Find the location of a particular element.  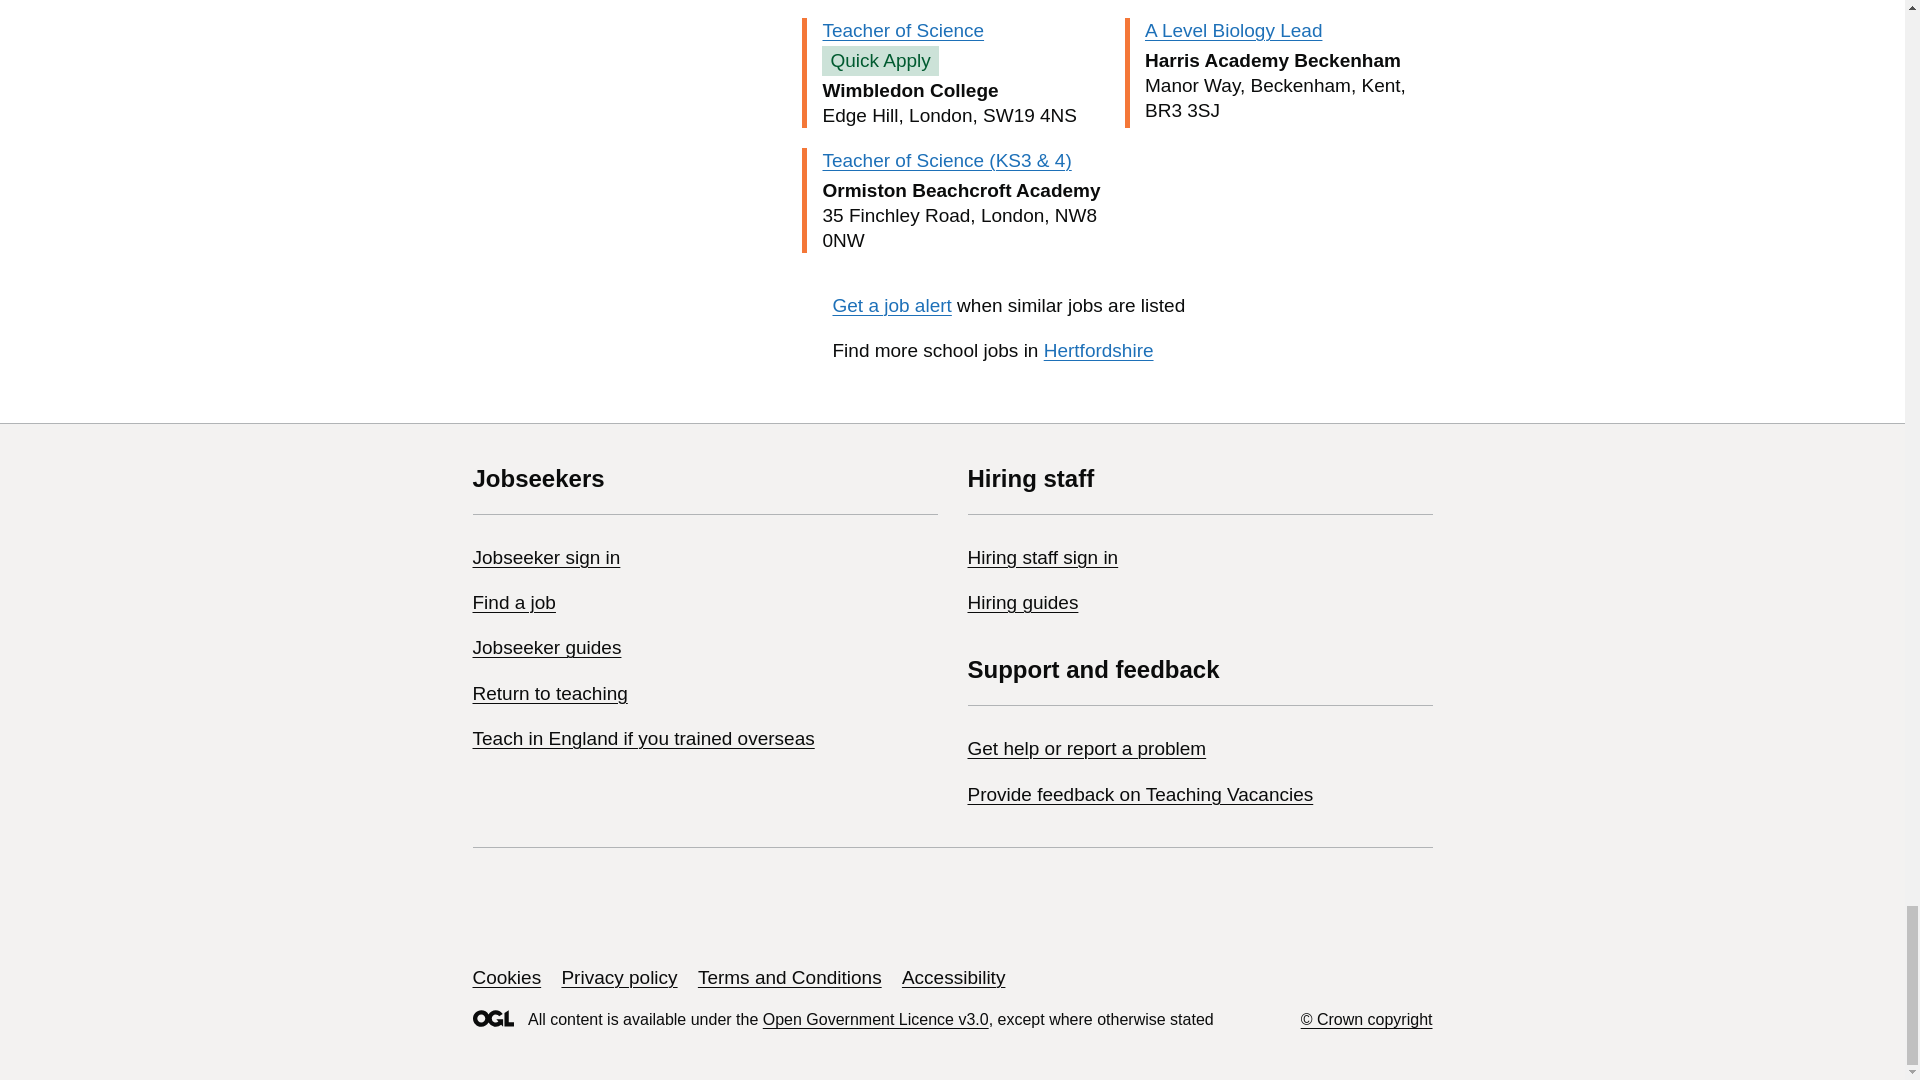

Teach in England if you trained overseas is located at coordinates (643, 738).